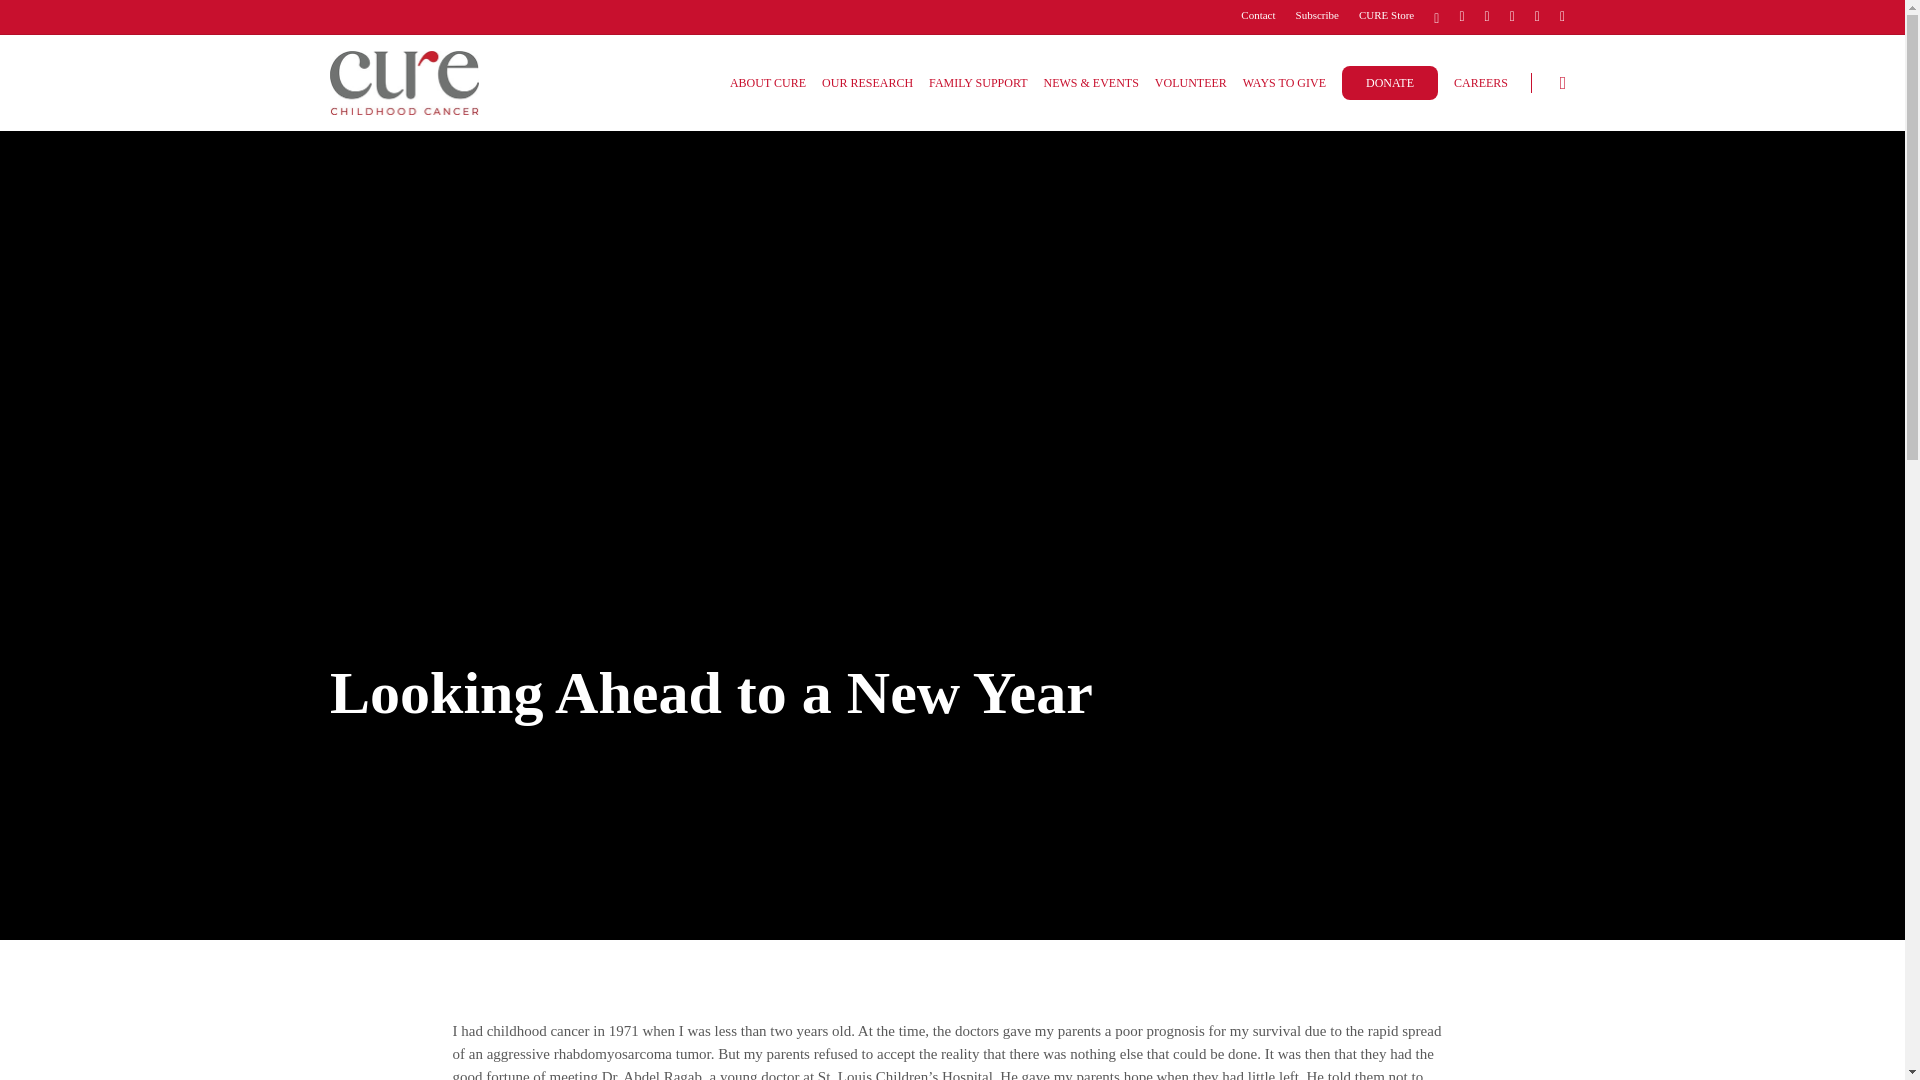 This screenshot has height=1080, width=1920. Describe the element at coordinates (768, 82) in the screenshot. I see `ABOUT CURE` at that location.